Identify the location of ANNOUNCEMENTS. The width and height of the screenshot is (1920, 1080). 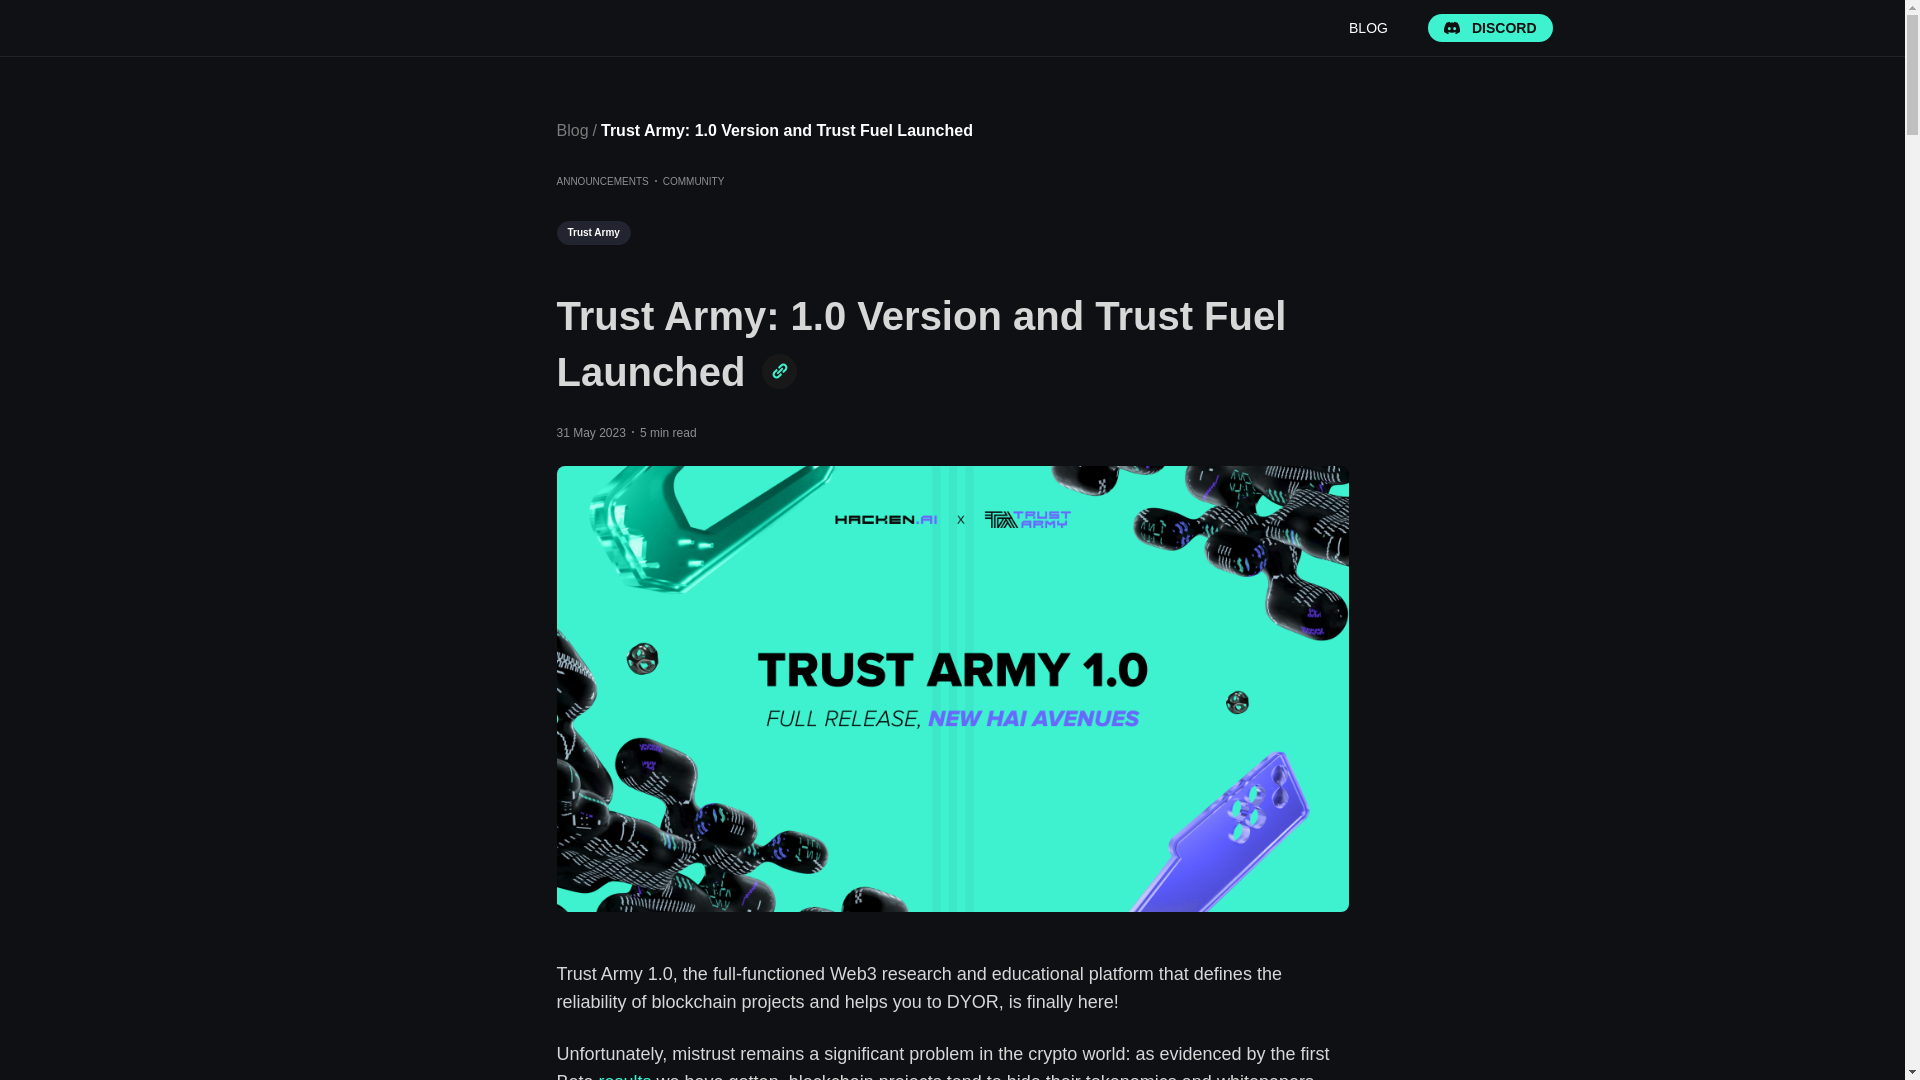
(602, 182).